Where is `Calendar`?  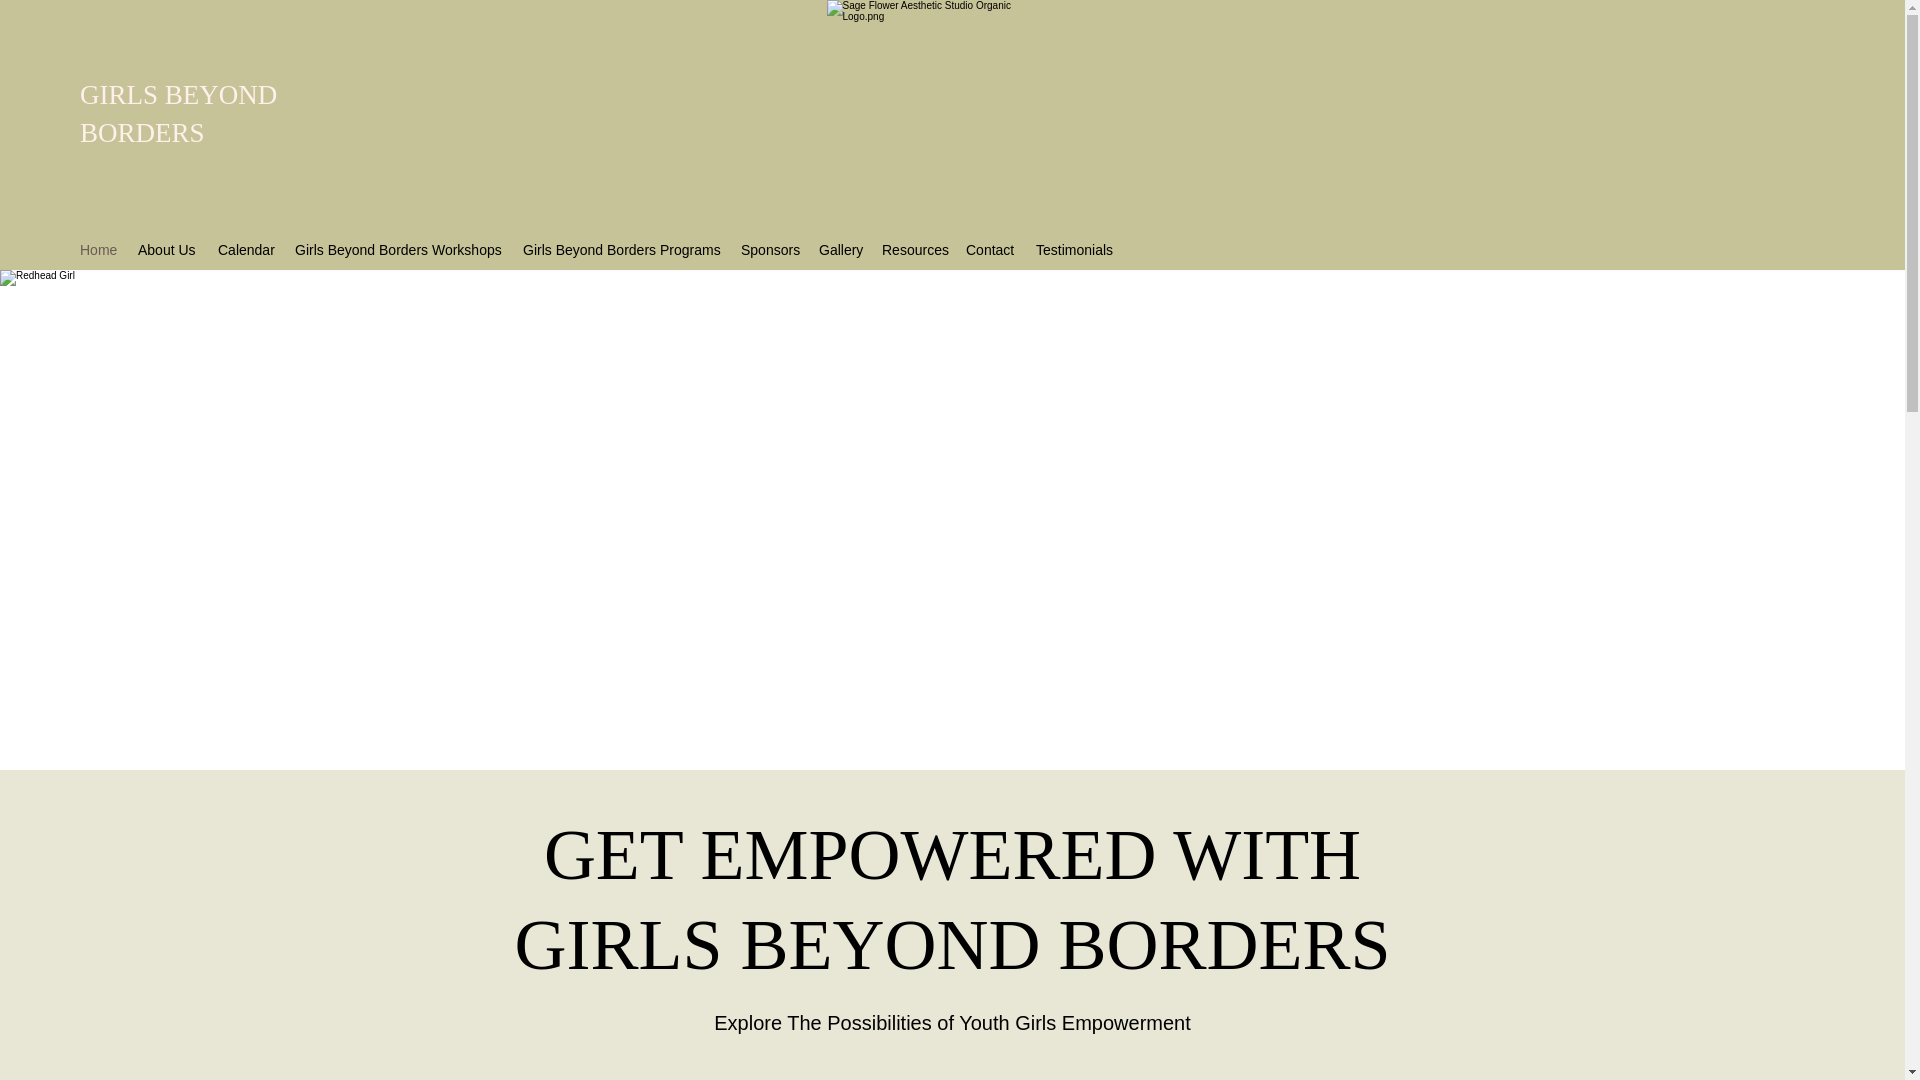 Calendar is located at coordinates (246, 250).